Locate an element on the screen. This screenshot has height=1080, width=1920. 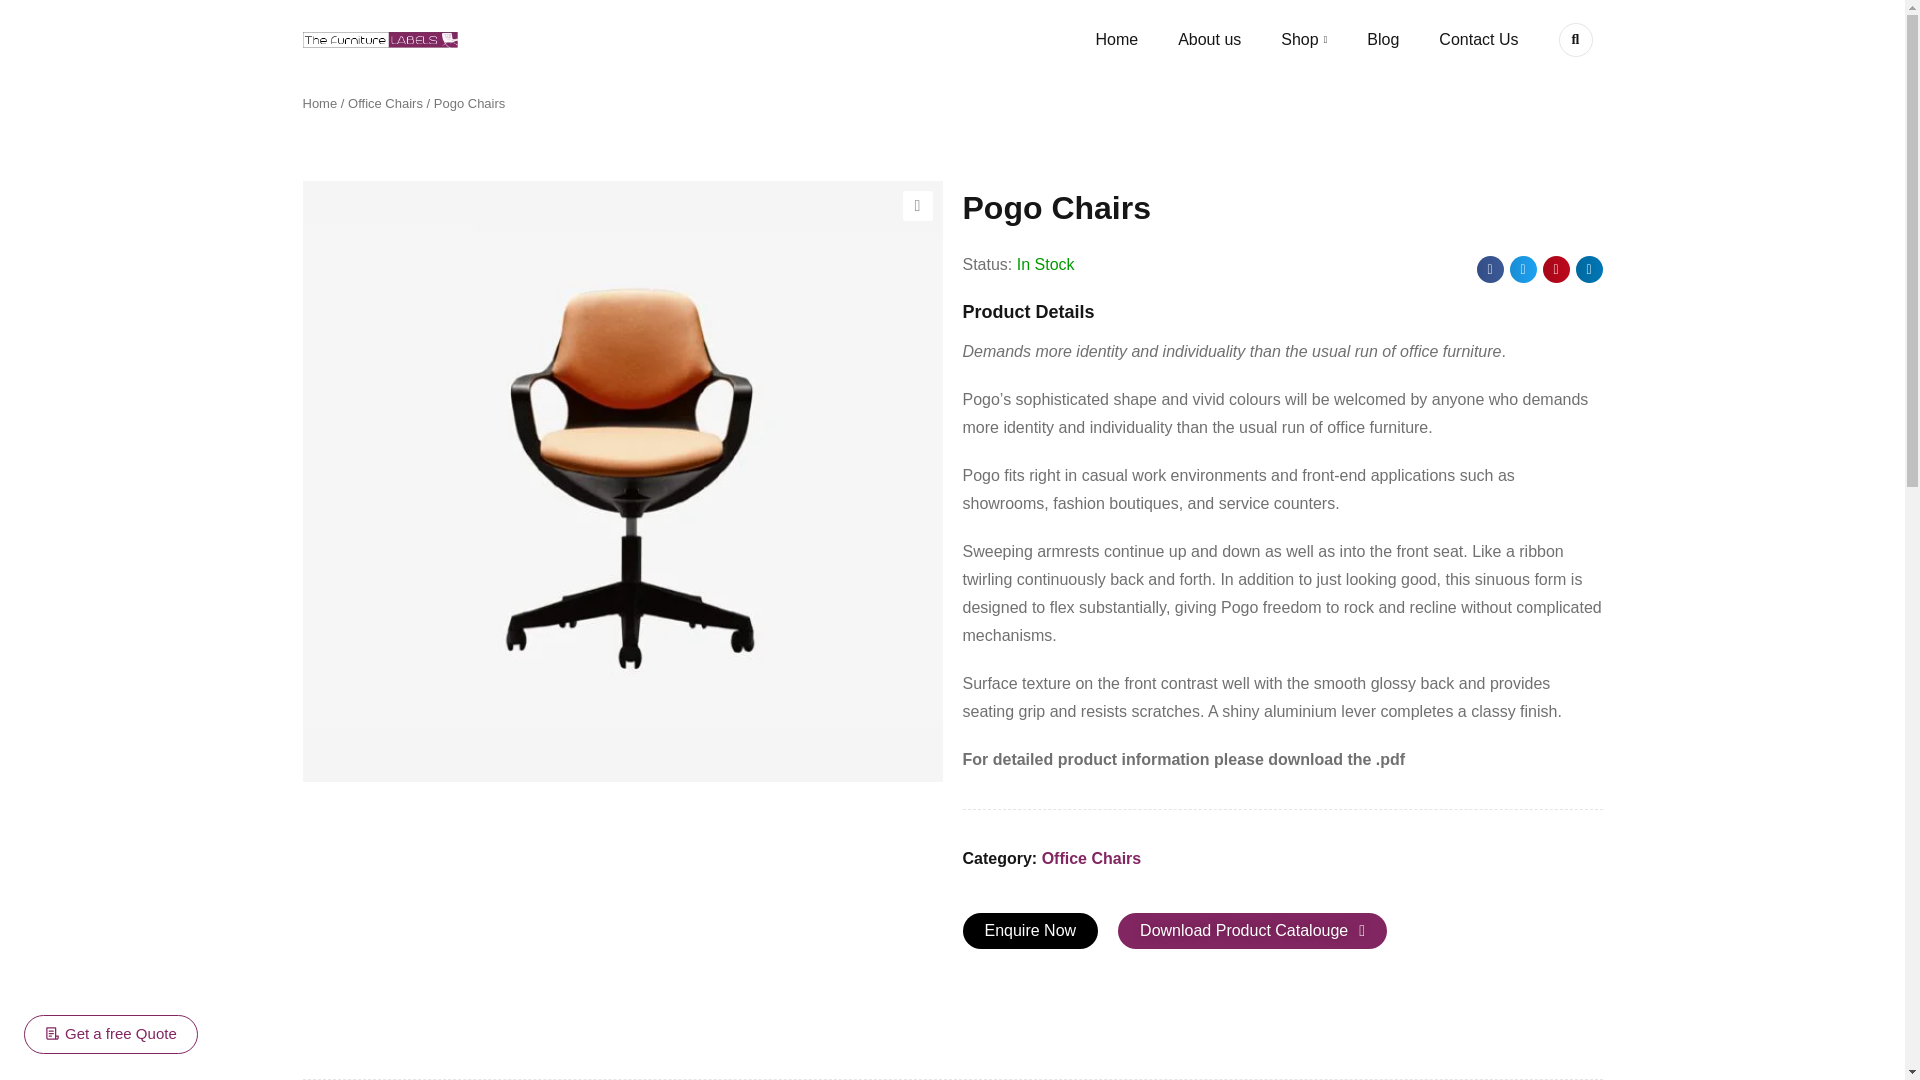
Home is located at coordinates (1116, 40).